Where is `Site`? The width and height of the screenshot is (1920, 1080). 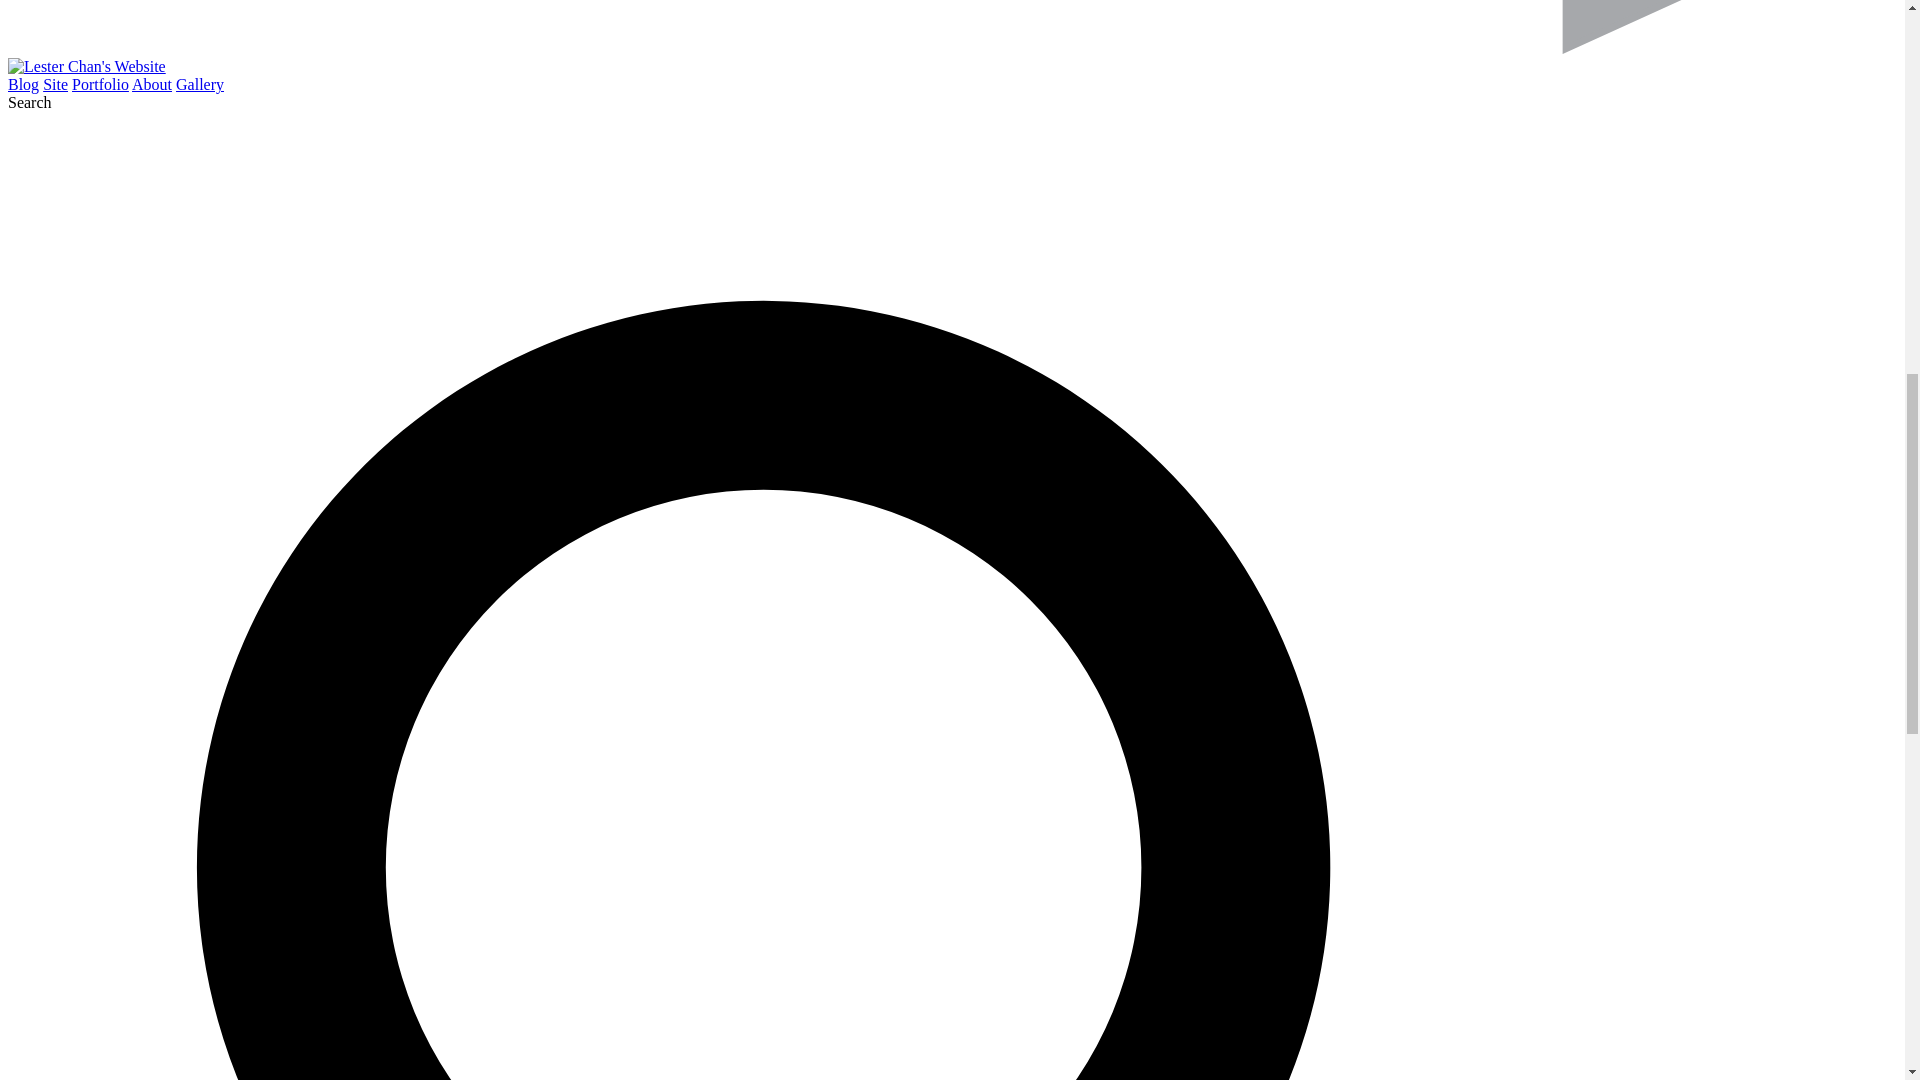
Site is located at coordinates (54, 84).